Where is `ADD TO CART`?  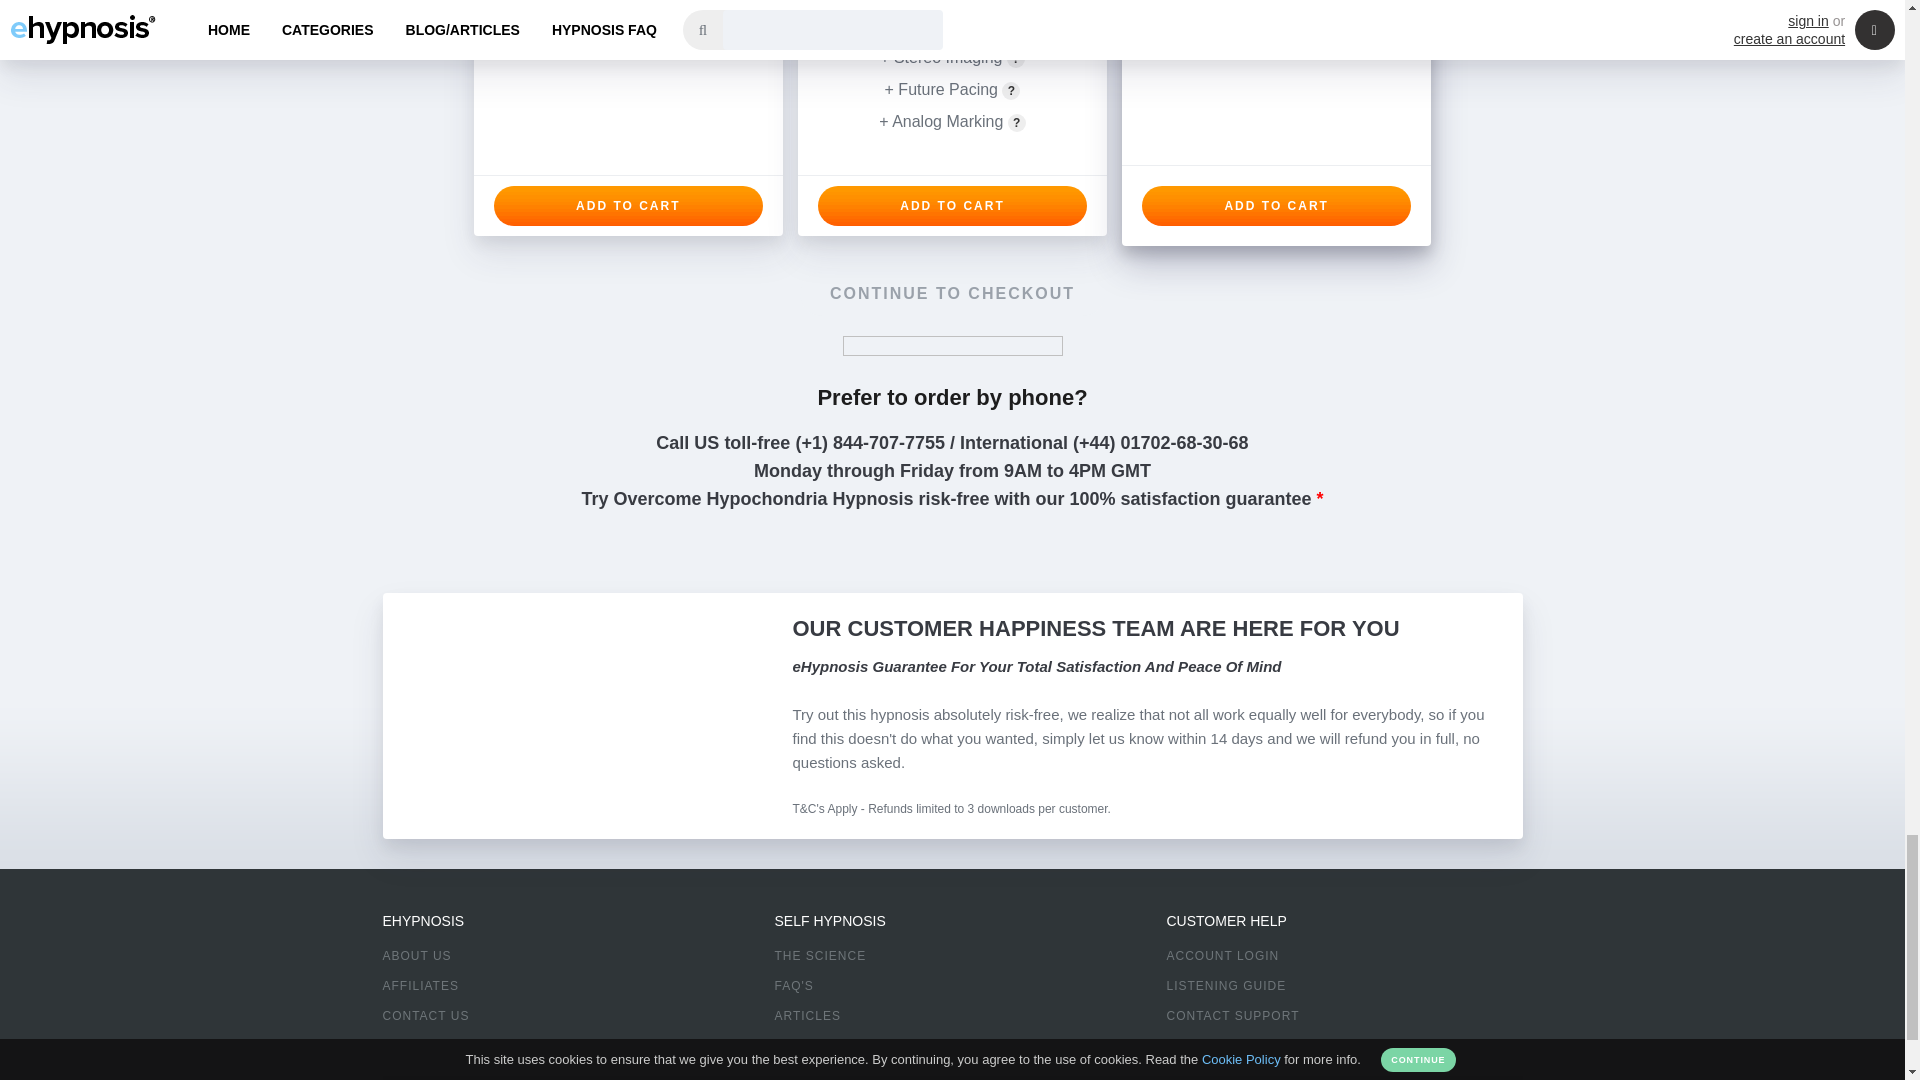 ADD TO CART is located at coordinates (1276, 205).